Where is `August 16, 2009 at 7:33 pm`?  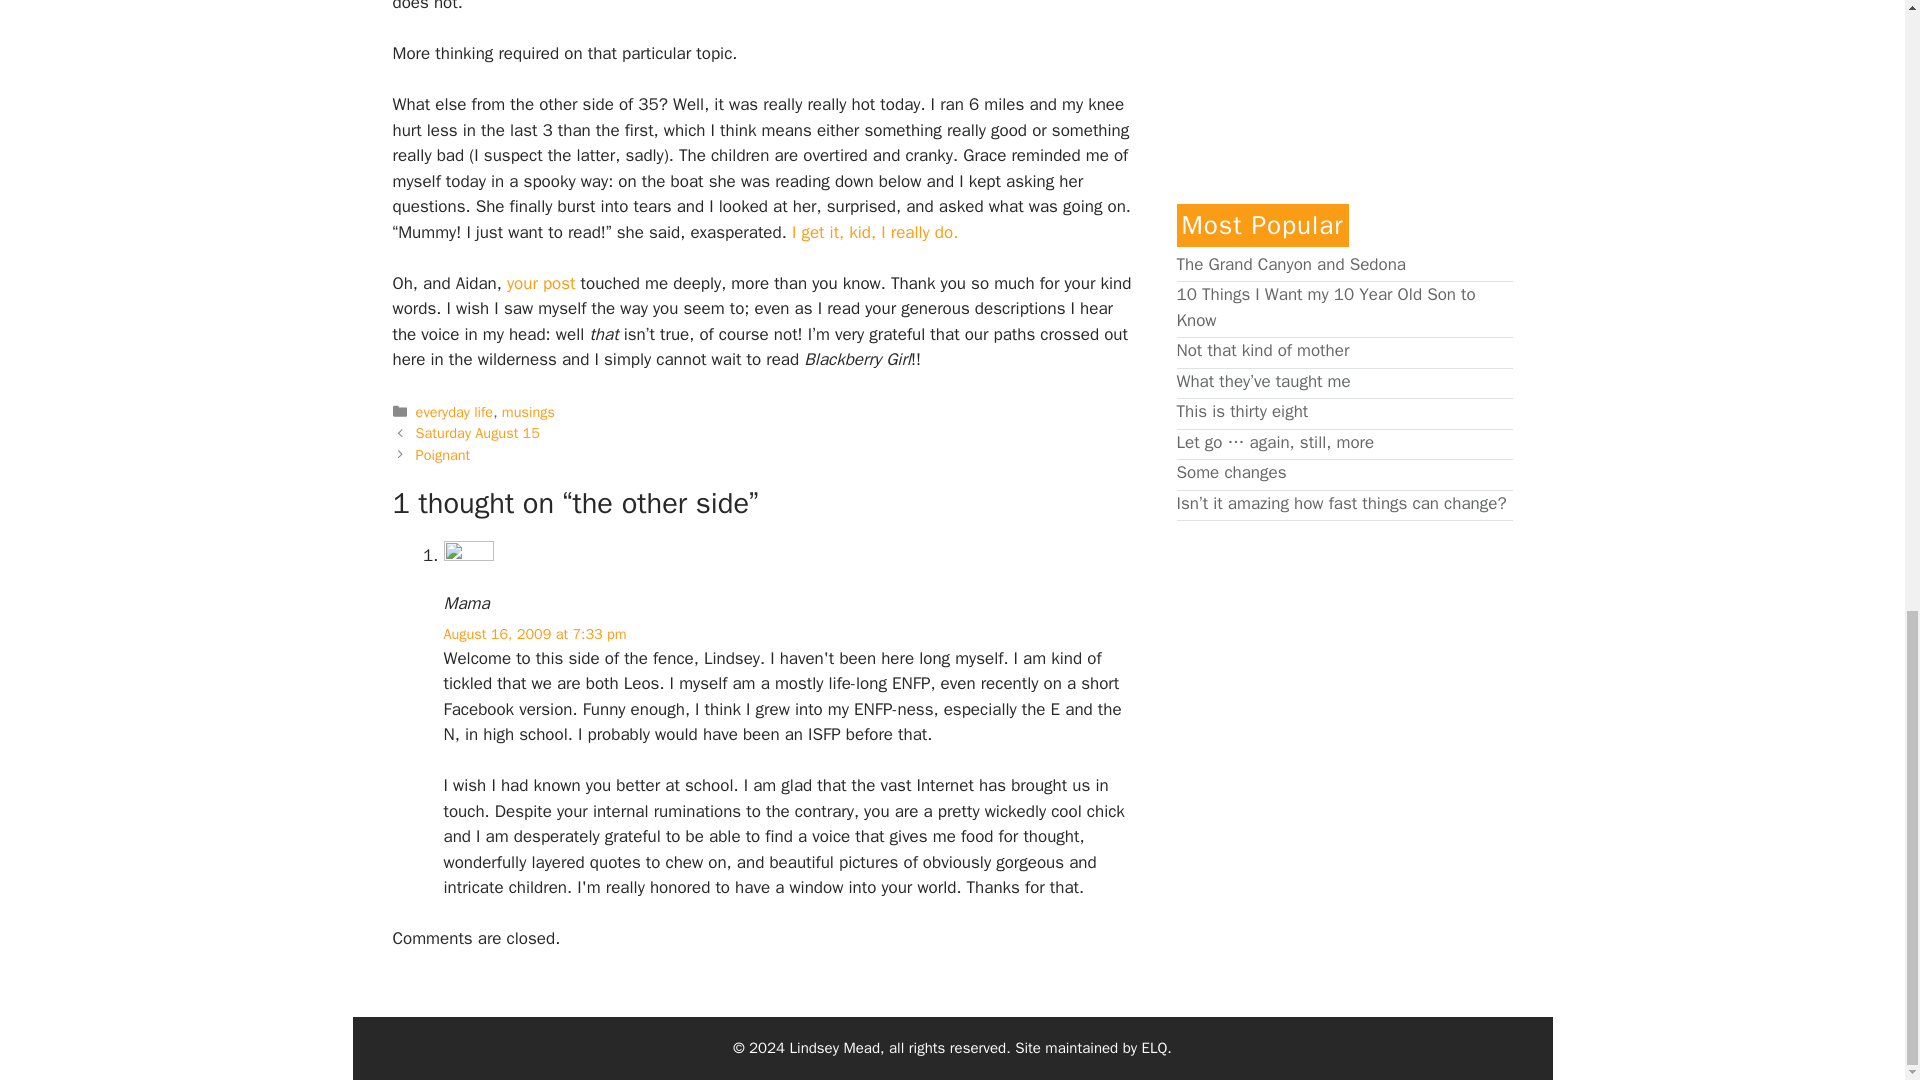
August 16, 2009 at 7:33 pm is located at coordinates (535, 634).